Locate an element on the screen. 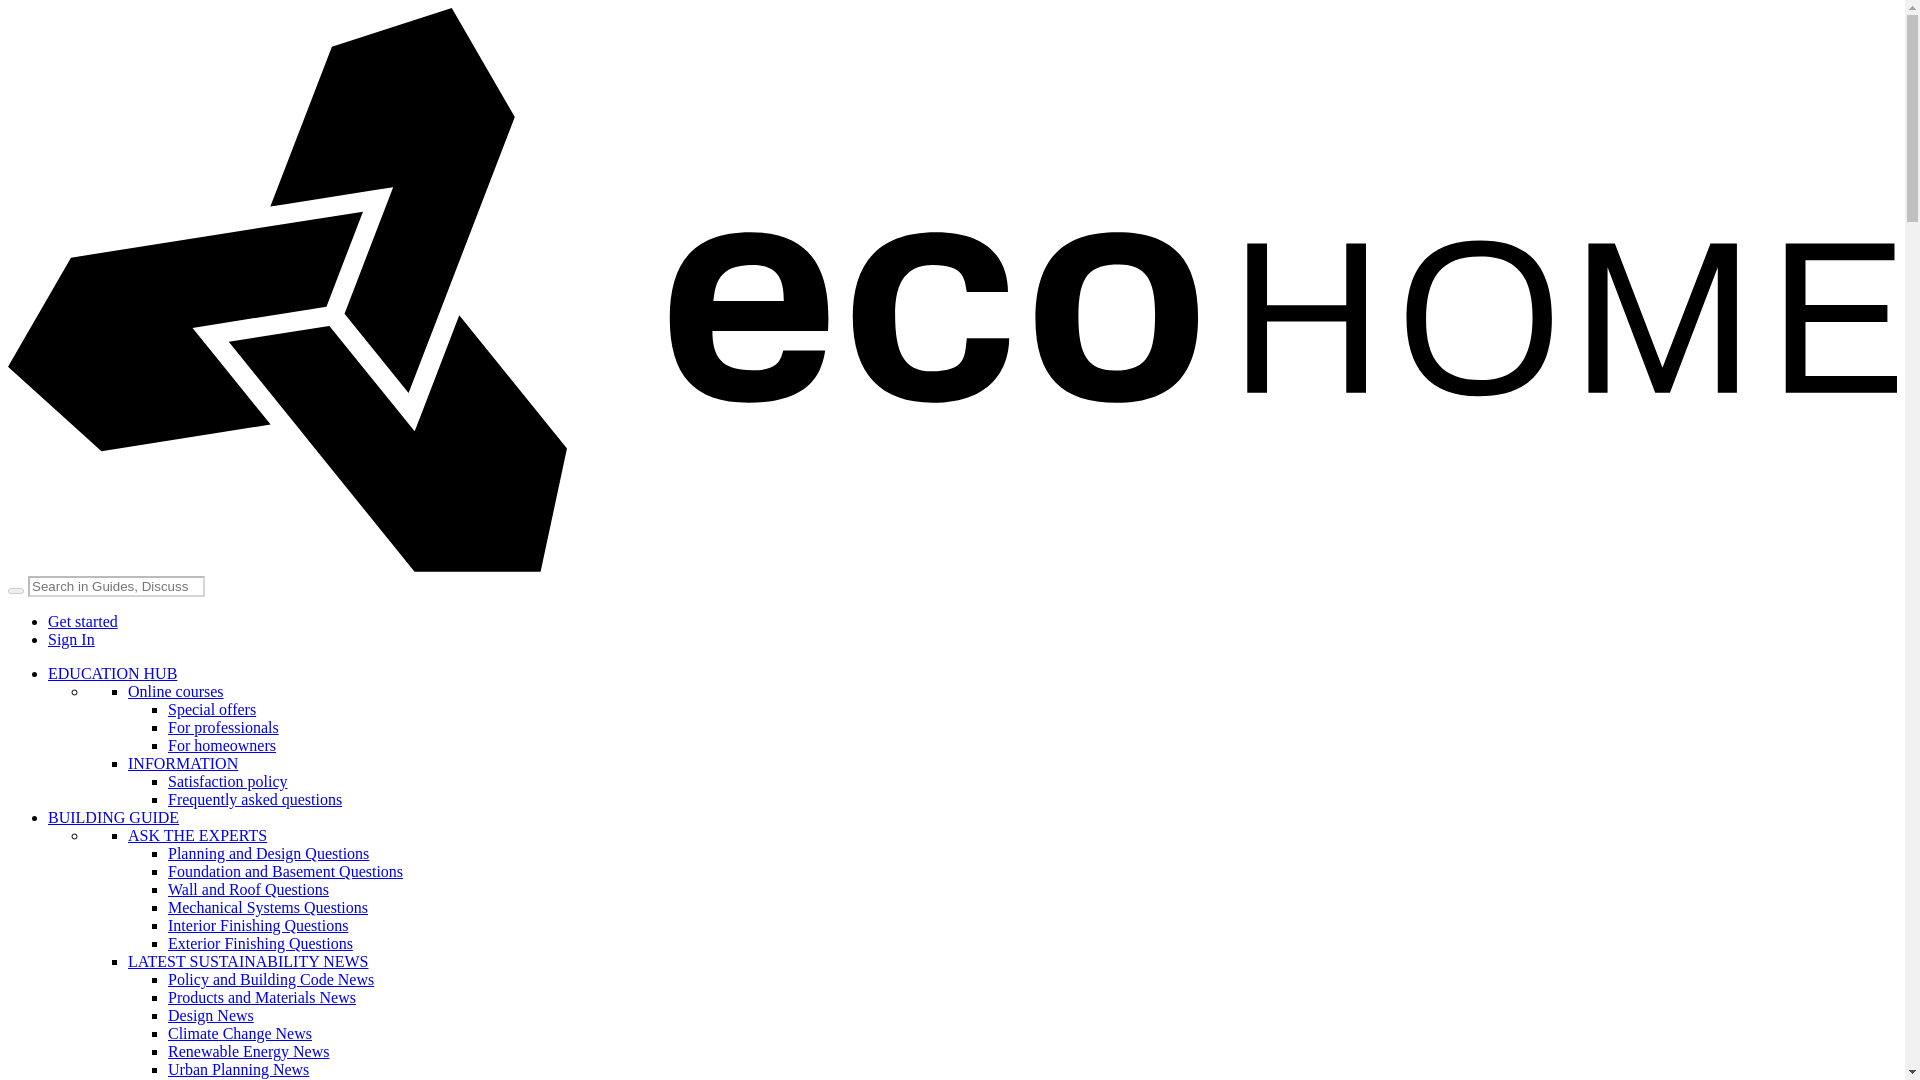 Image resolution: width=1920 pixels, height=1080 pixels. Online courses is located at coordinates (176, 690).